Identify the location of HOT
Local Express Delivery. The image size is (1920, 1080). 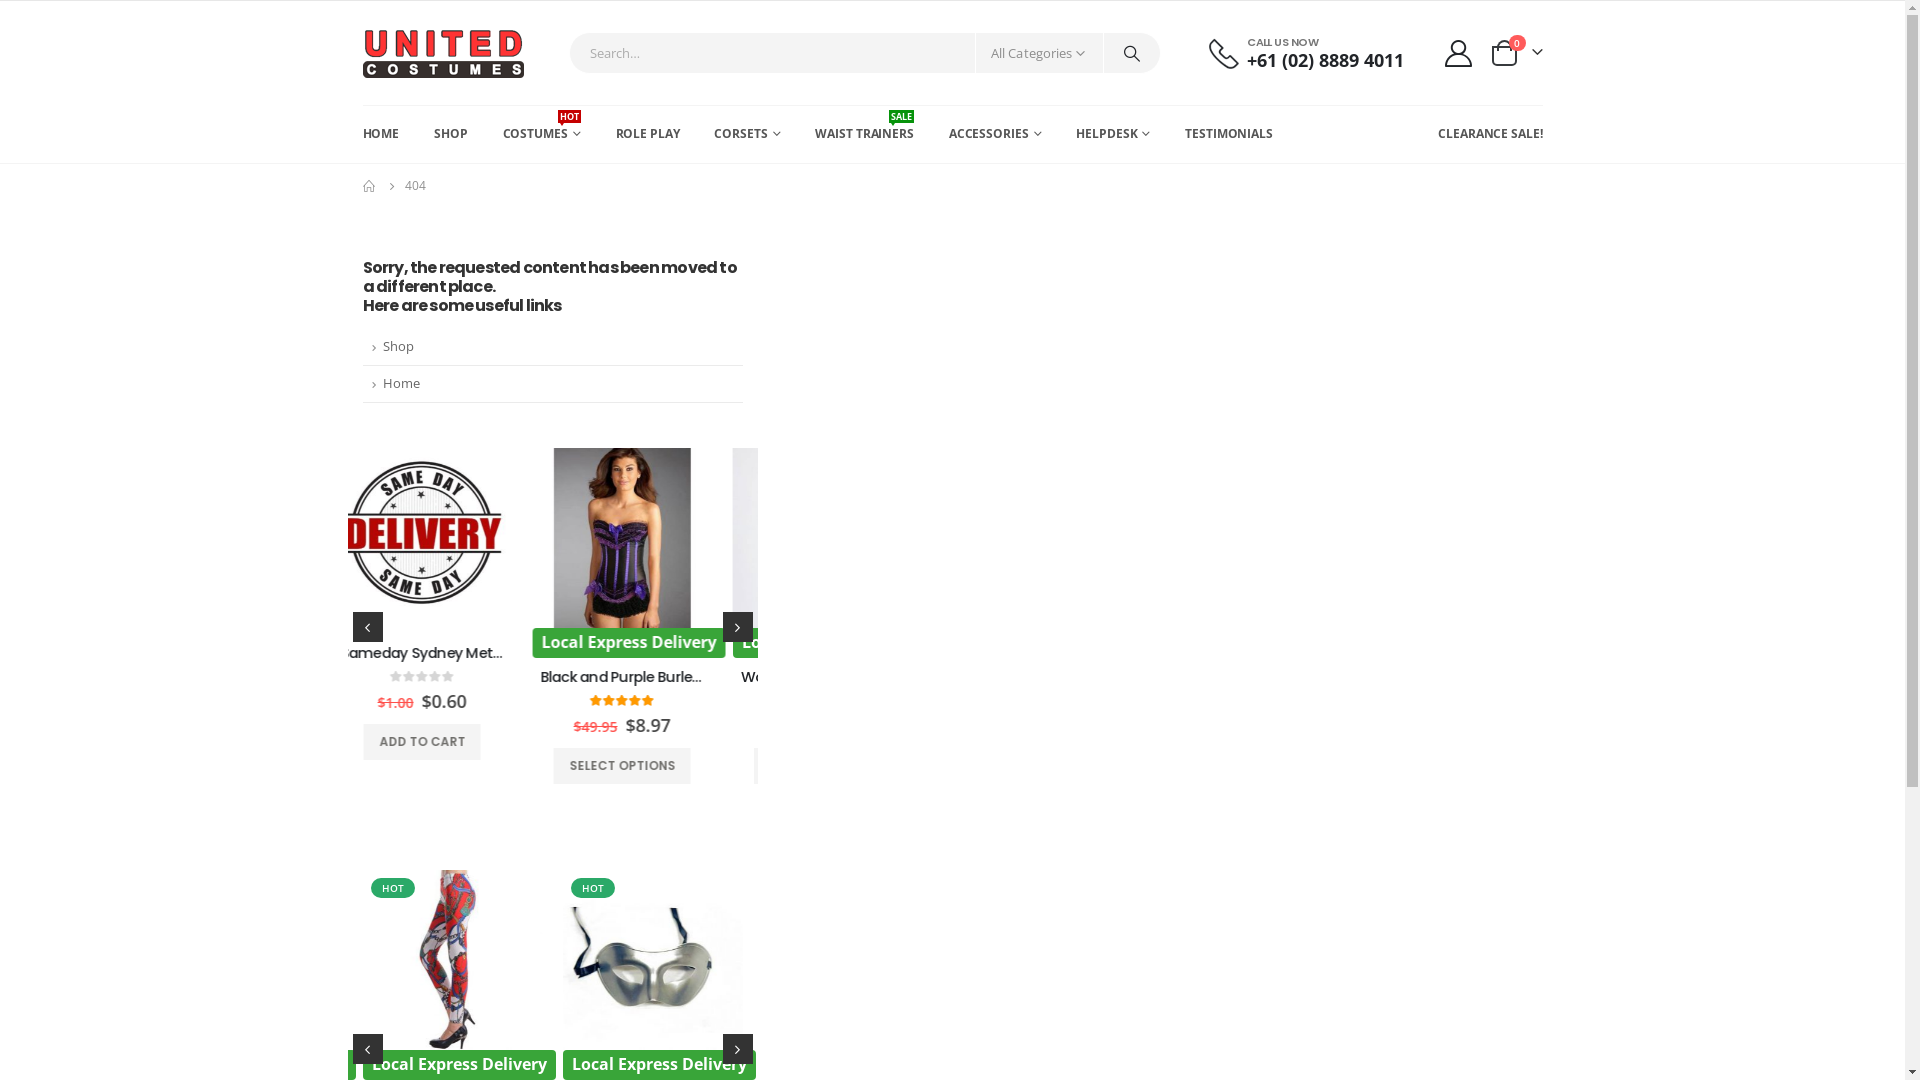
(452, 972).